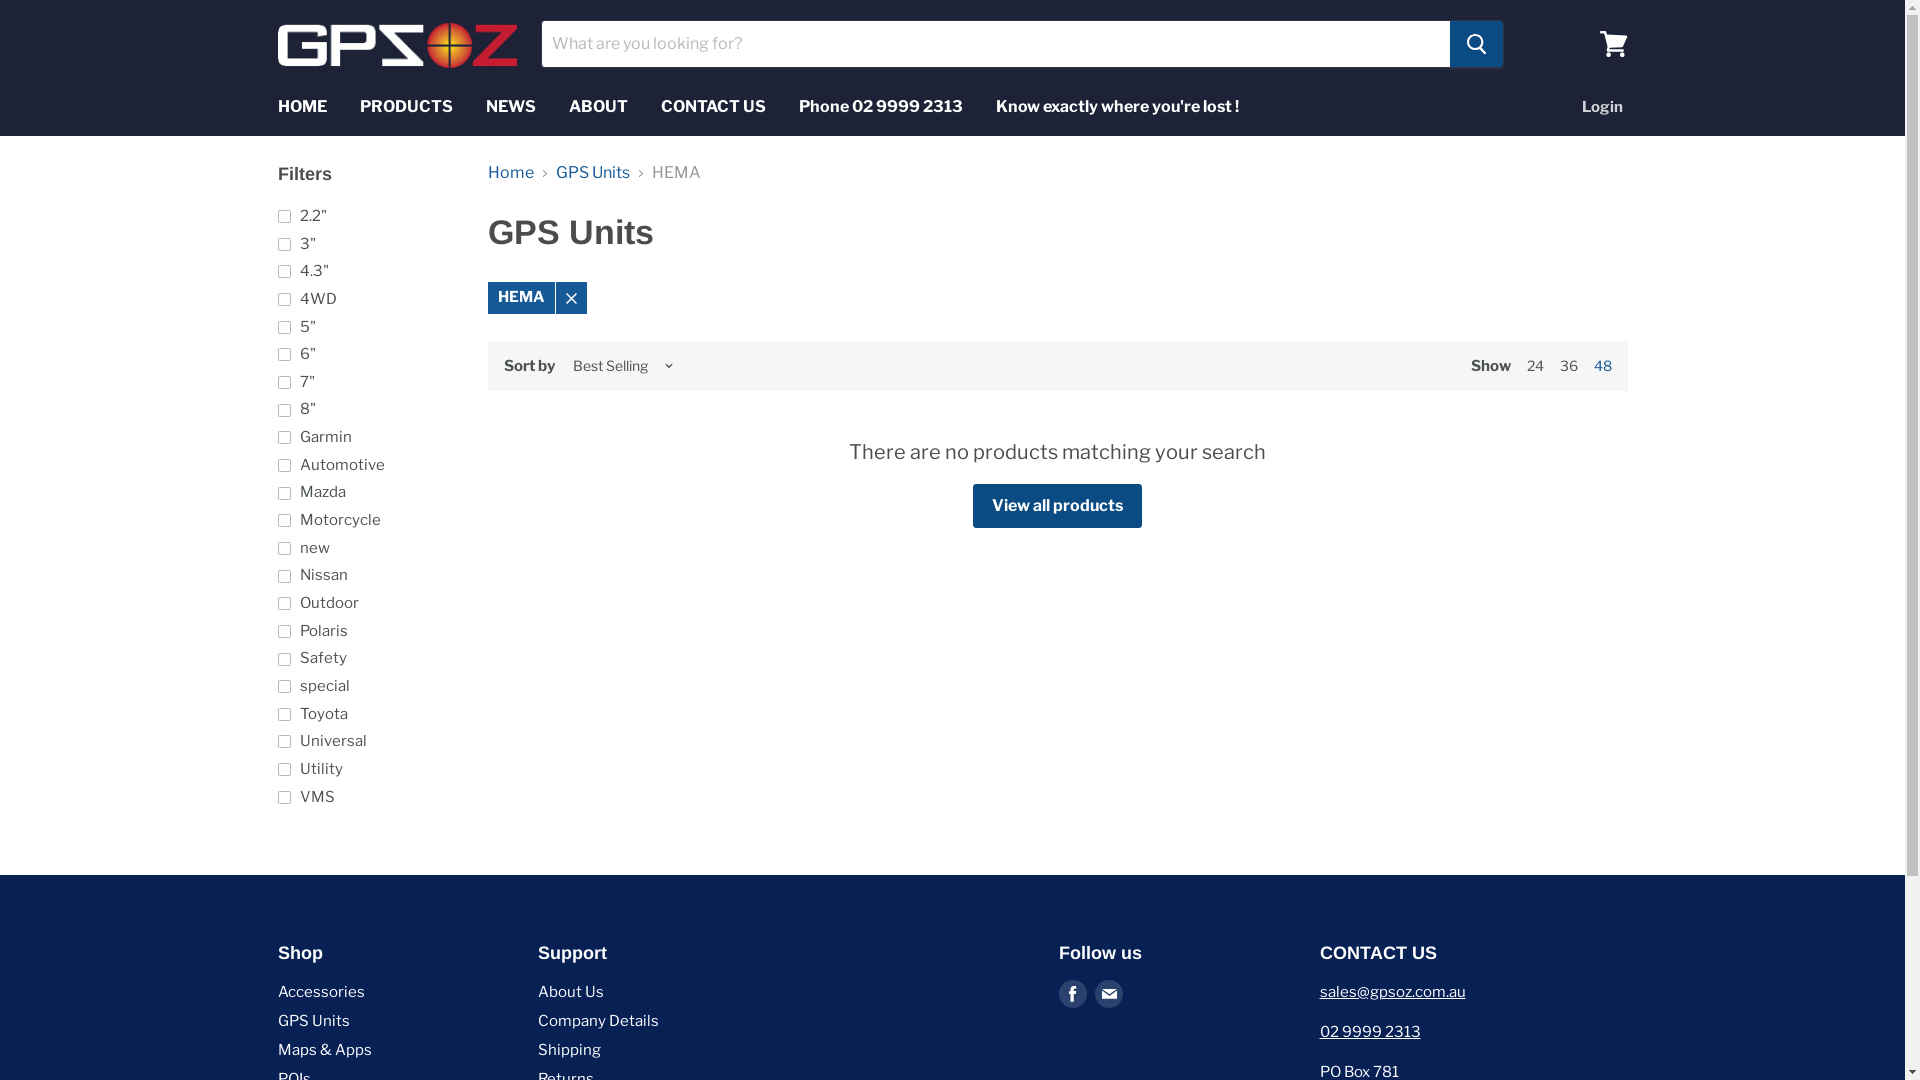  Describe the element at coordinates (314, 1021) in the screenshot. I see `GPS Units` at that location.